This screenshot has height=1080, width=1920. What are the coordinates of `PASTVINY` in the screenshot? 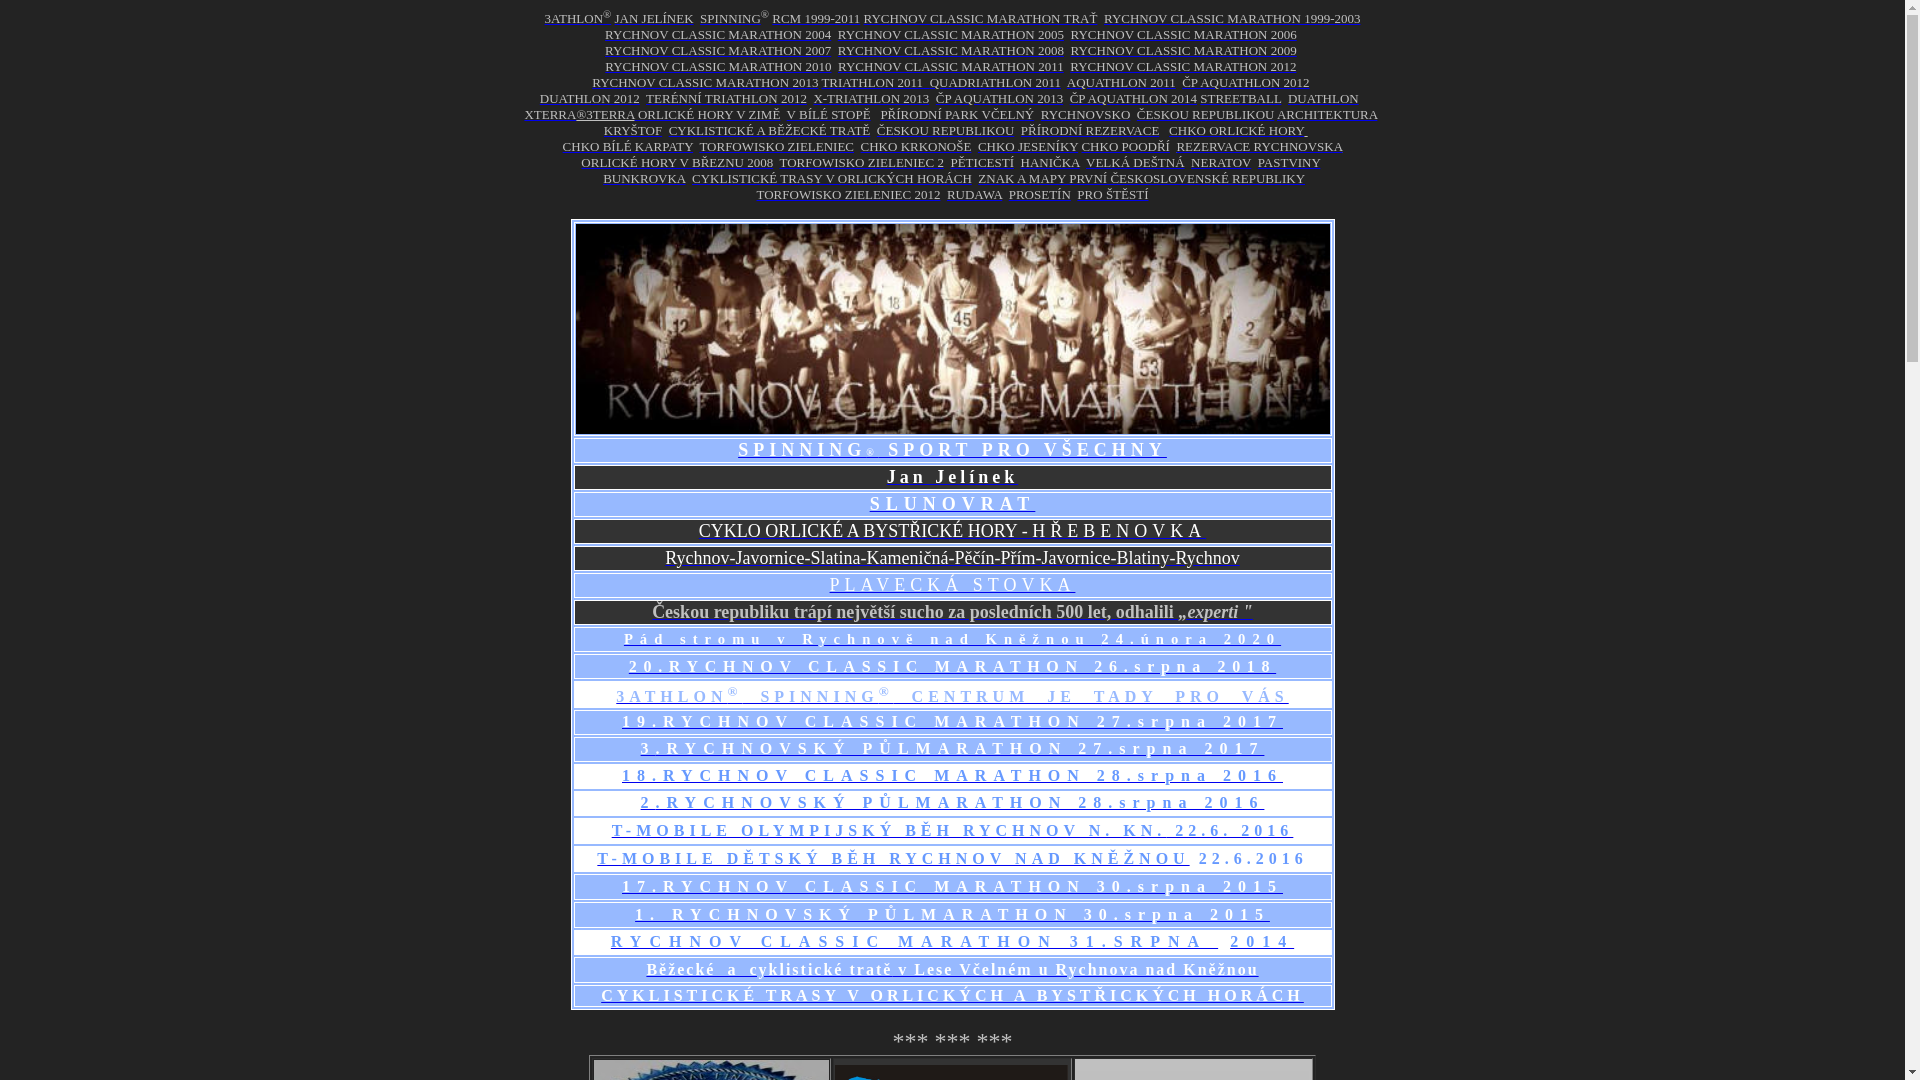 It's located at (1290, 162).